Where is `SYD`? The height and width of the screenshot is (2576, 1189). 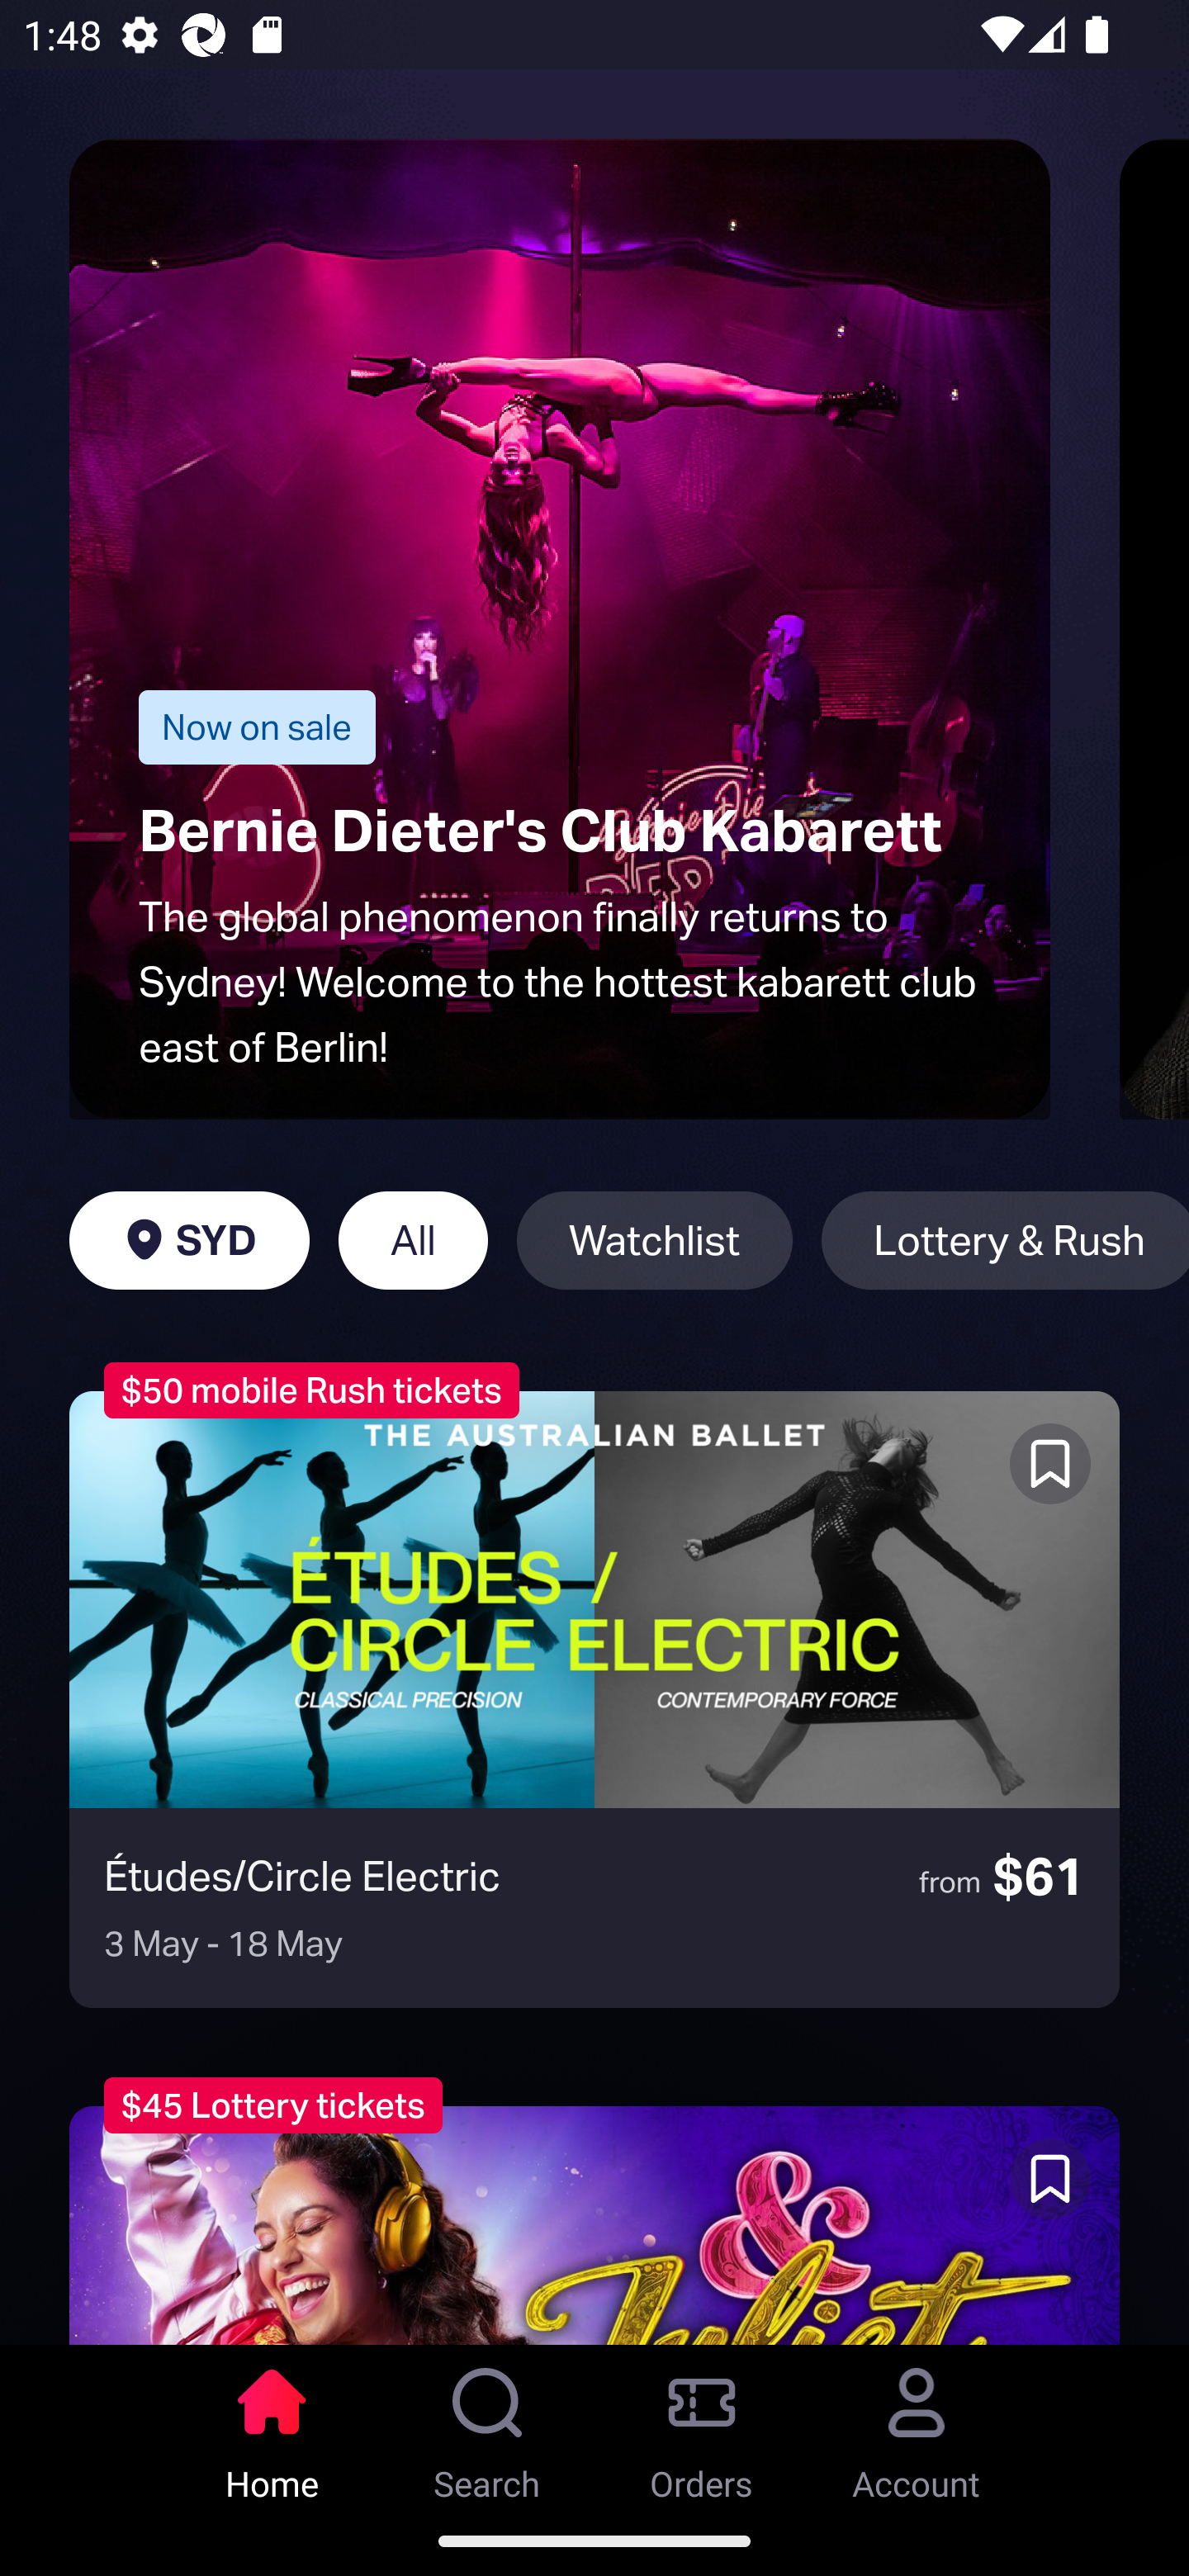 SYD is located at coordinates (188, 1240).